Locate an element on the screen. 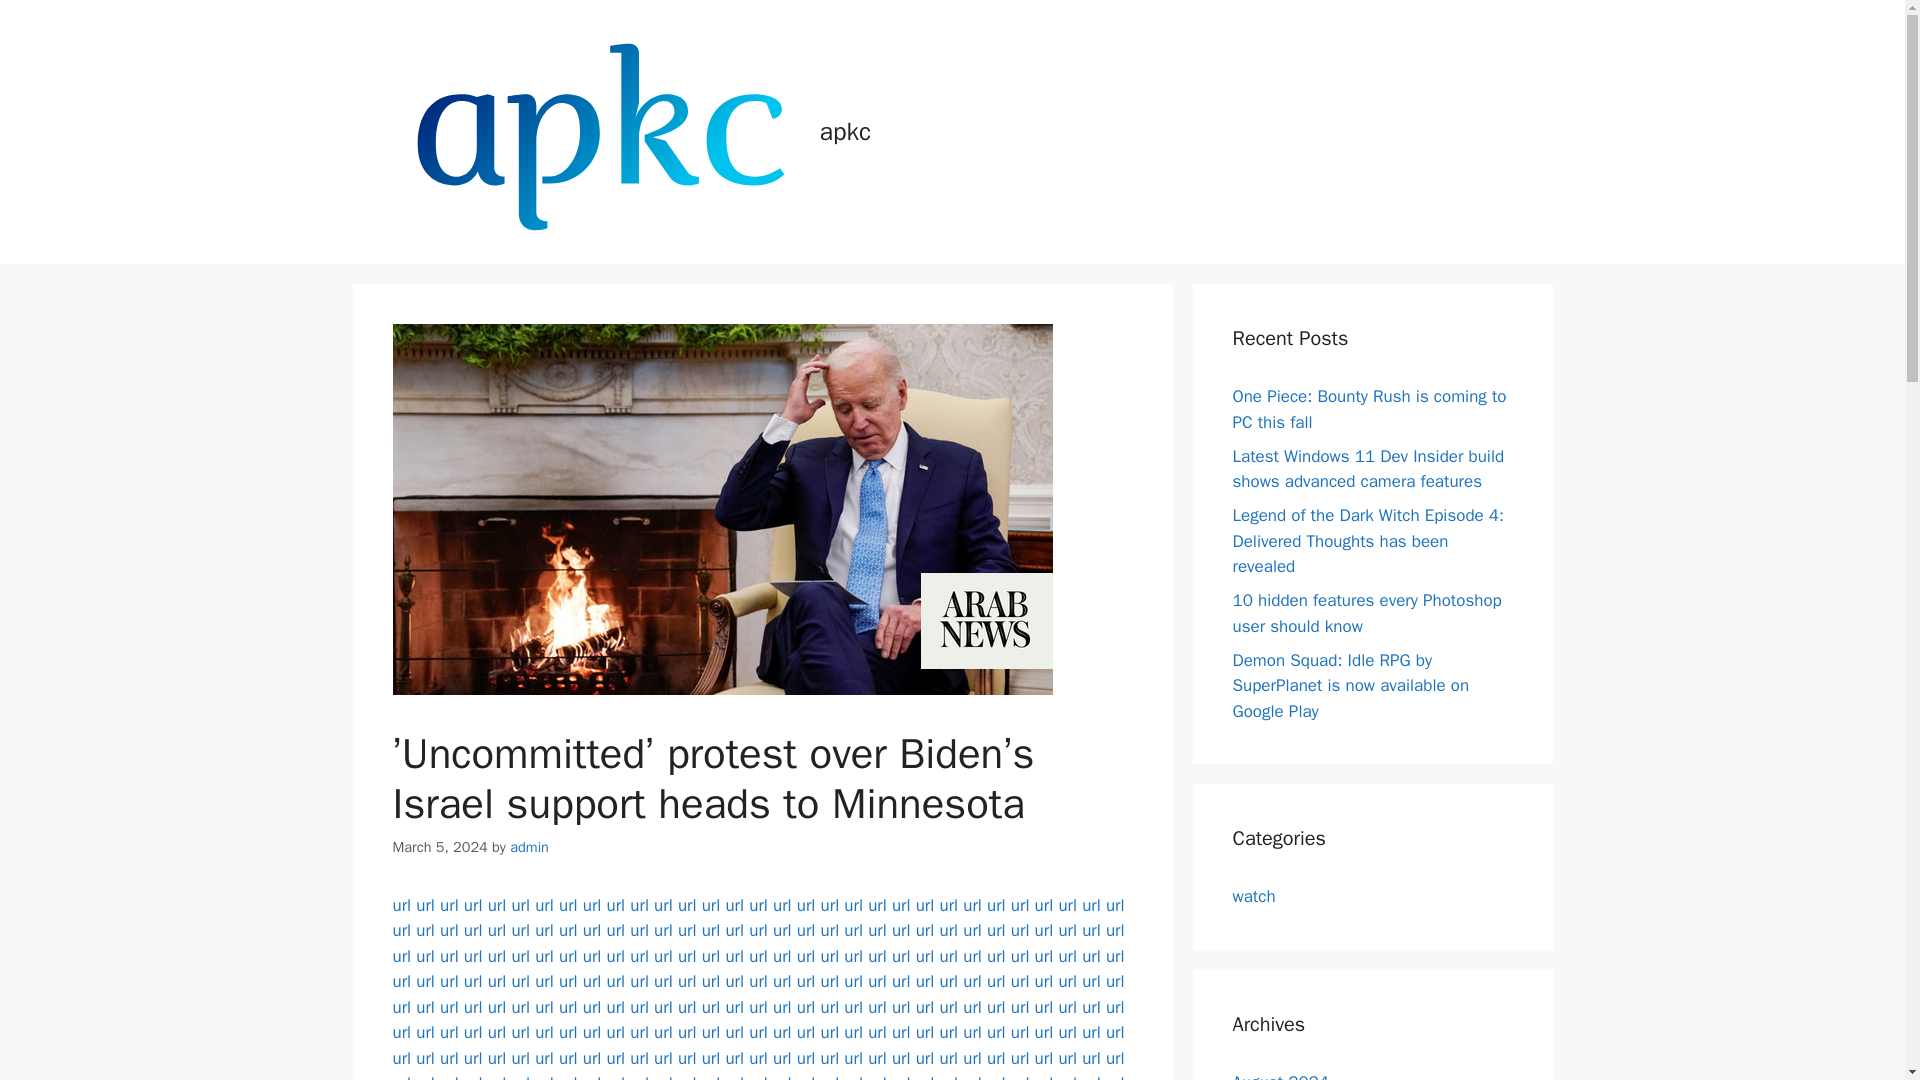 This screenshot has height=1080, width=1920. admin is located at coordinates (530, 847).